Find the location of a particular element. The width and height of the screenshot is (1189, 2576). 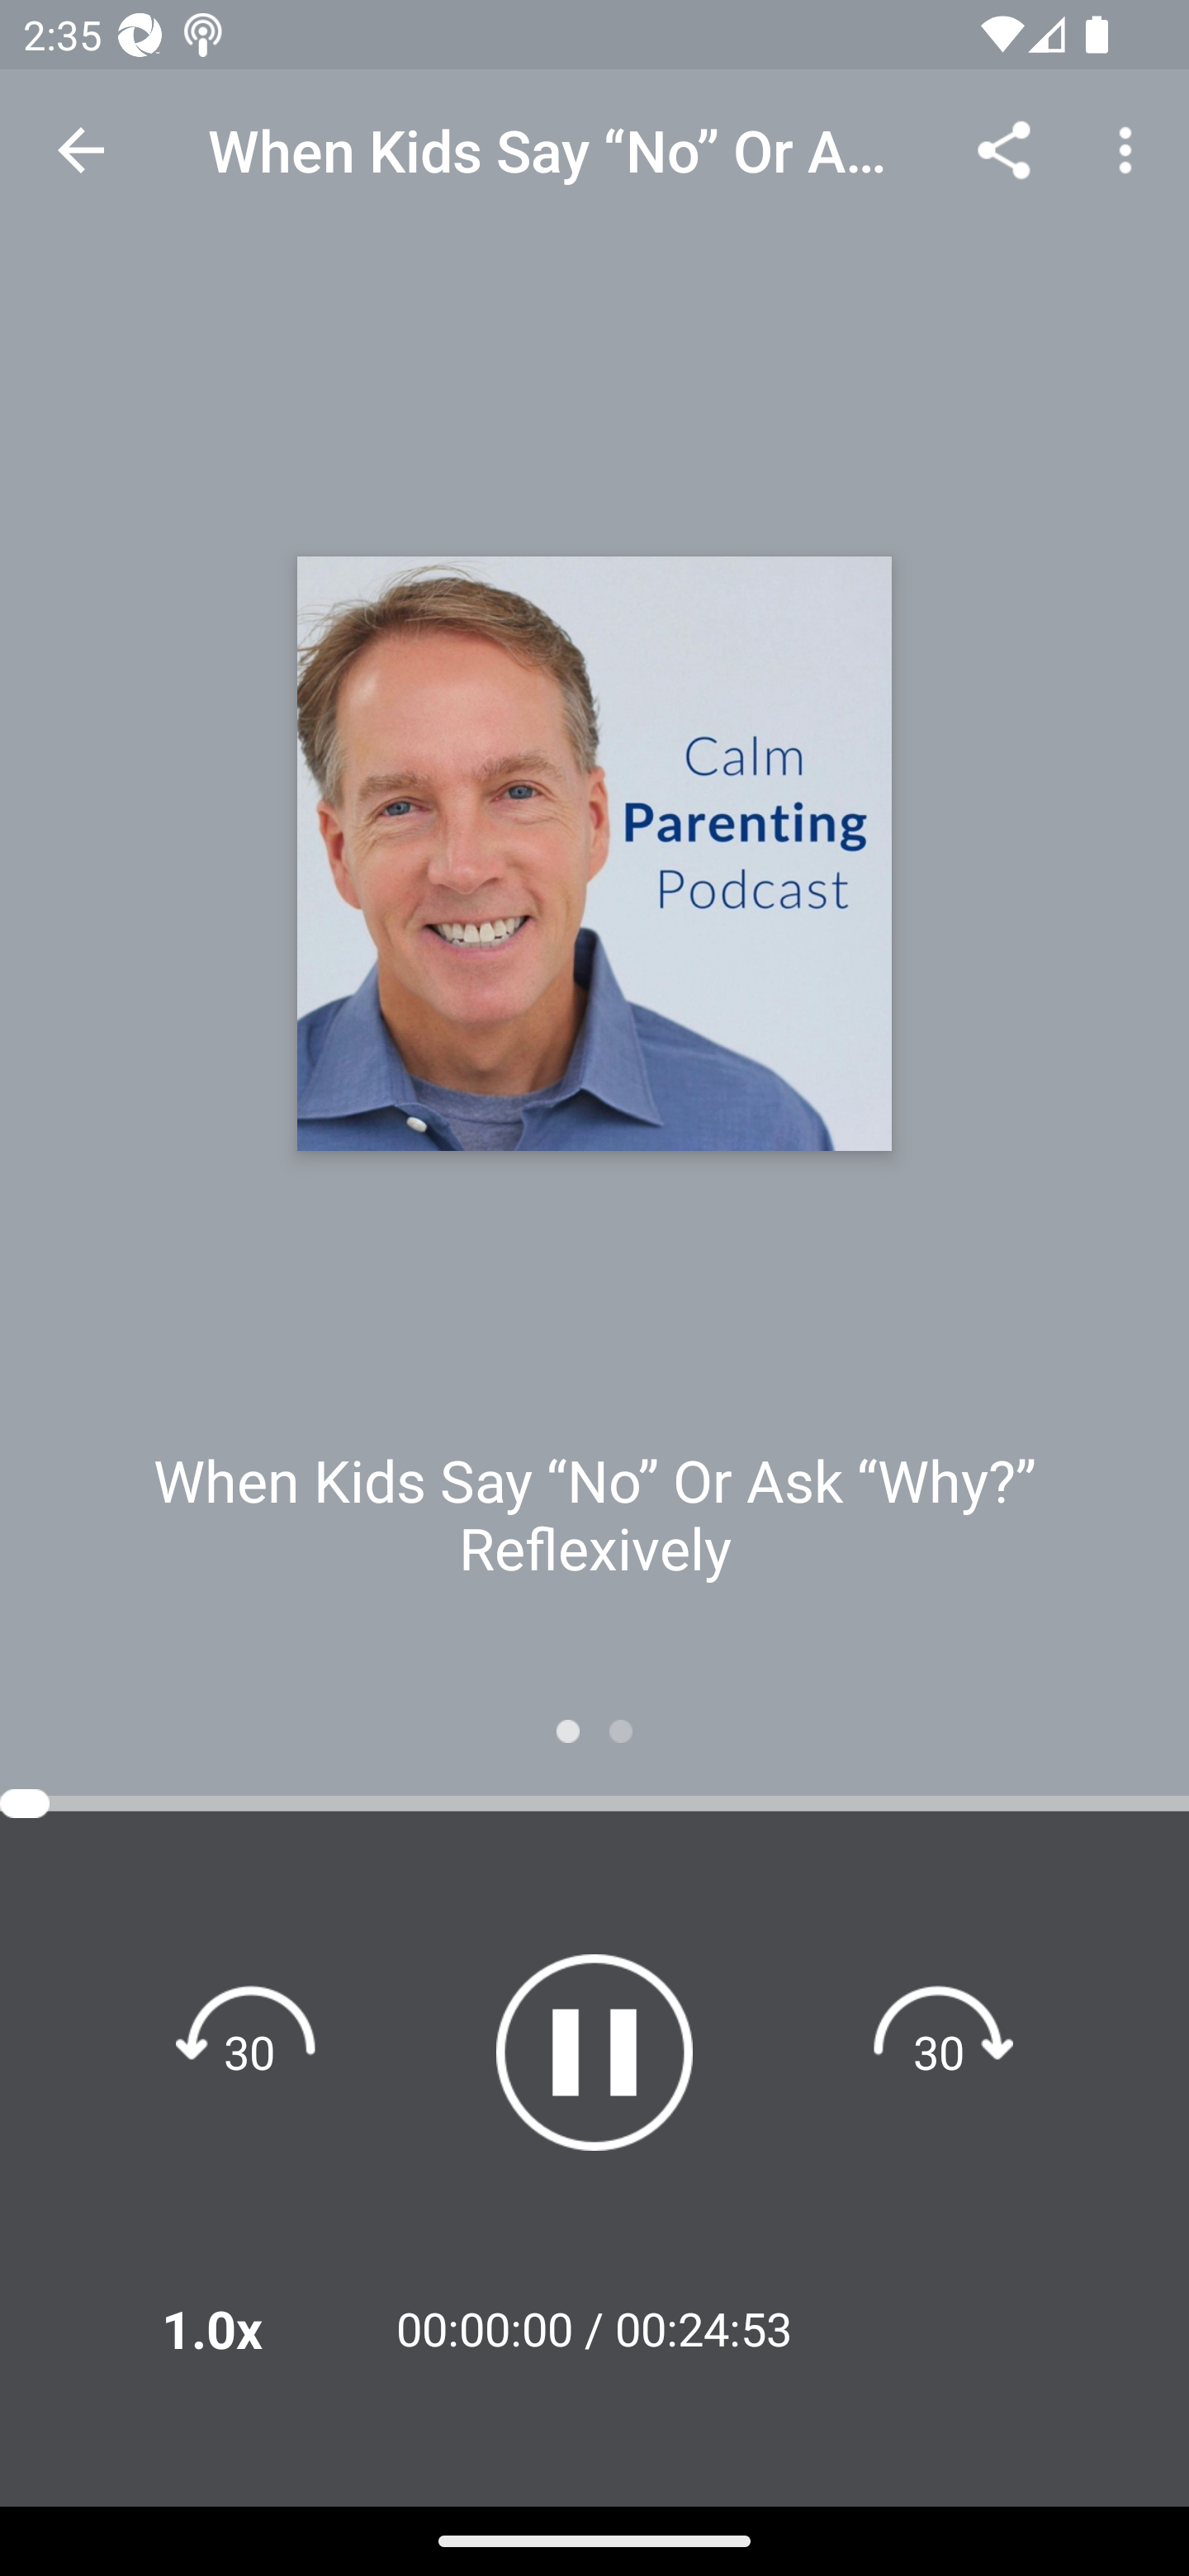

Share... is located at coordinates (1004, 149).